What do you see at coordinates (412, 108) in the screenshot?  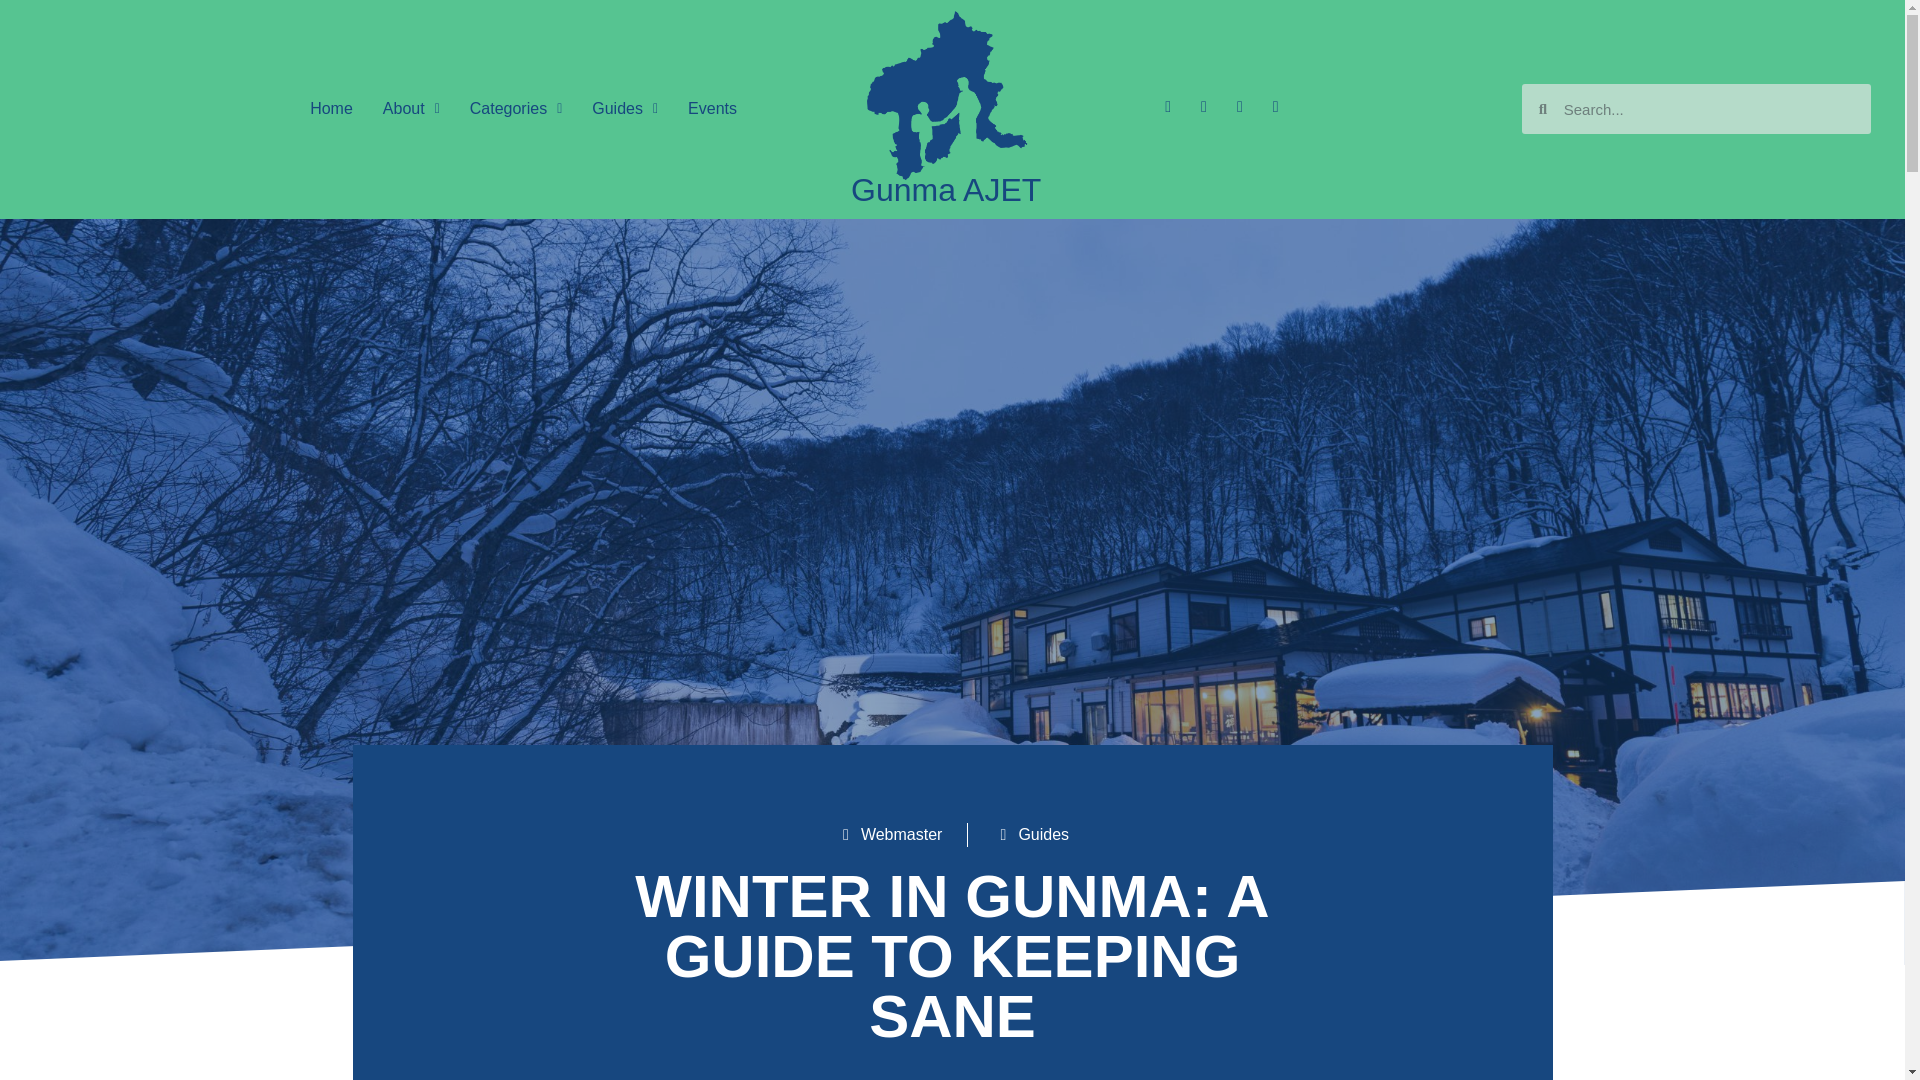 I see `About` at bounding box center [412, 108].